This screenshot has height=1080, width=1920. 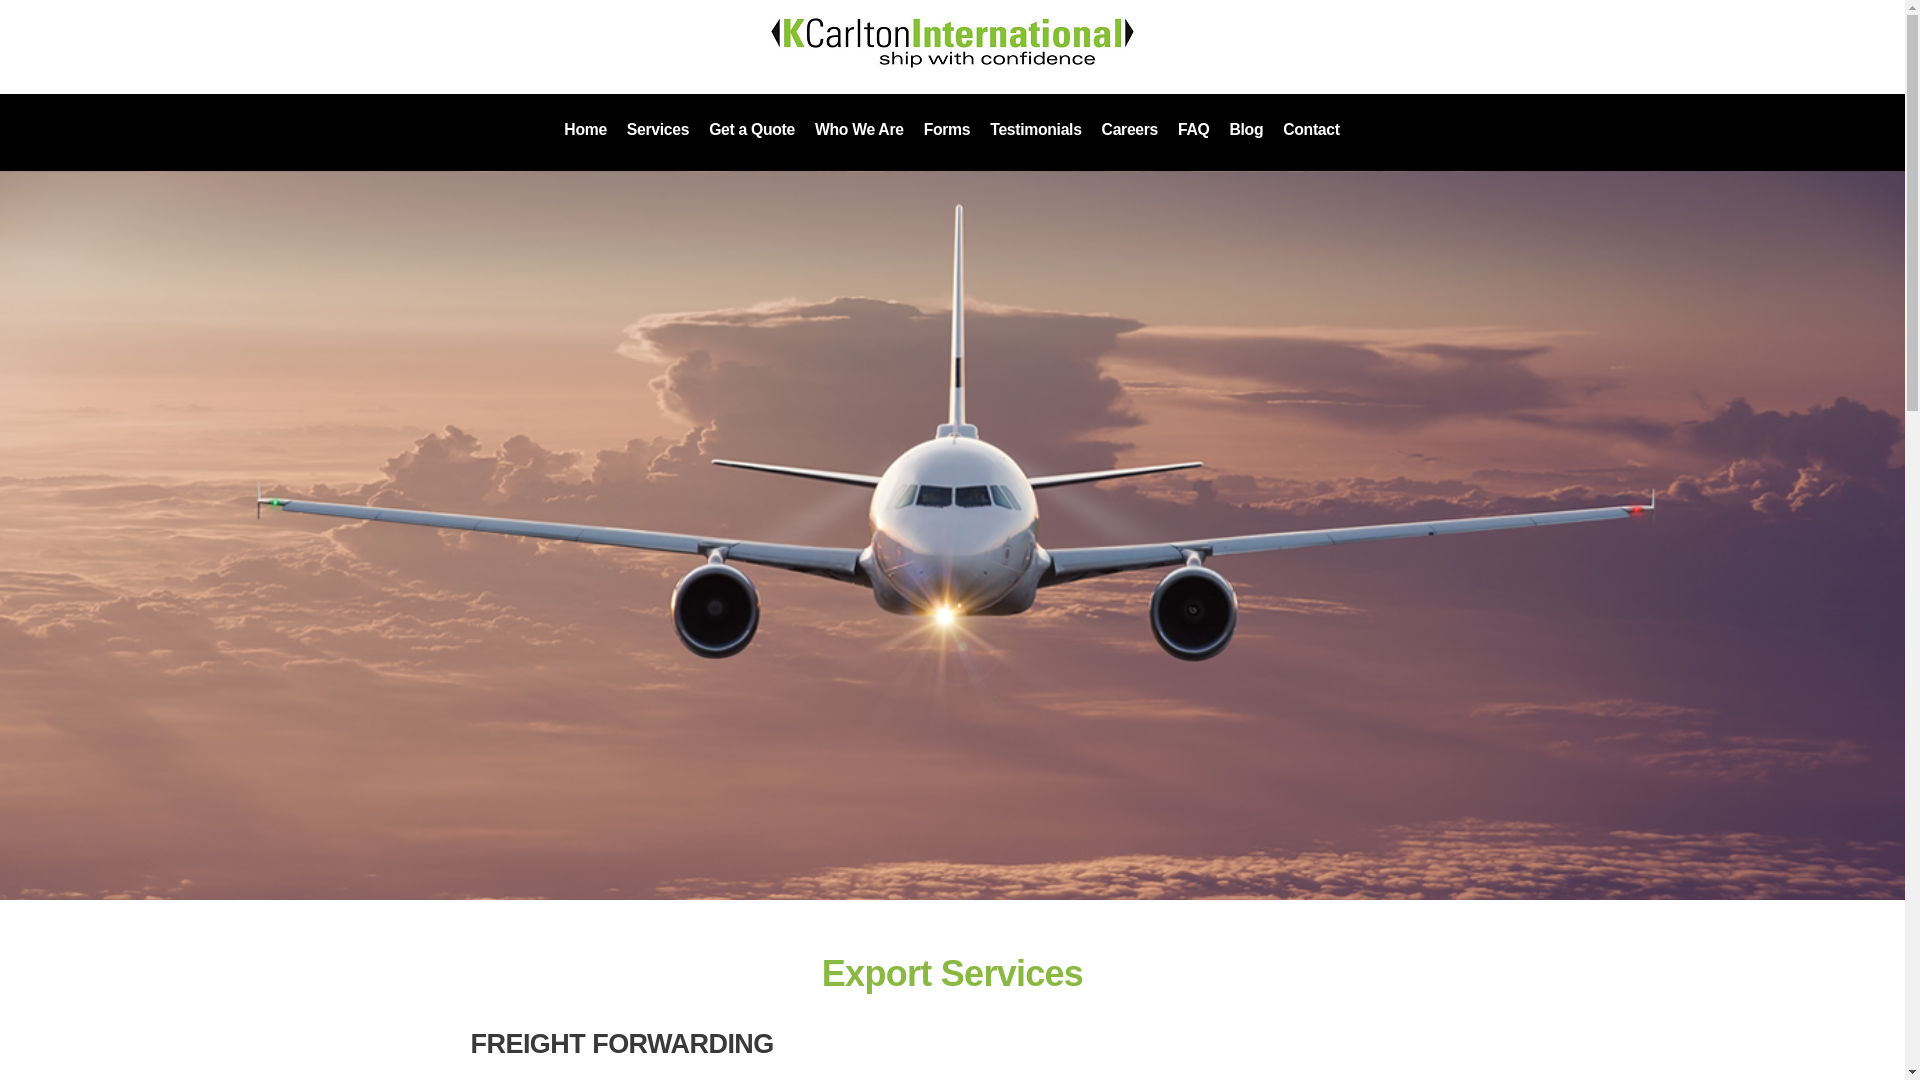 I want to click on Forms, so click(x=947, y=130).